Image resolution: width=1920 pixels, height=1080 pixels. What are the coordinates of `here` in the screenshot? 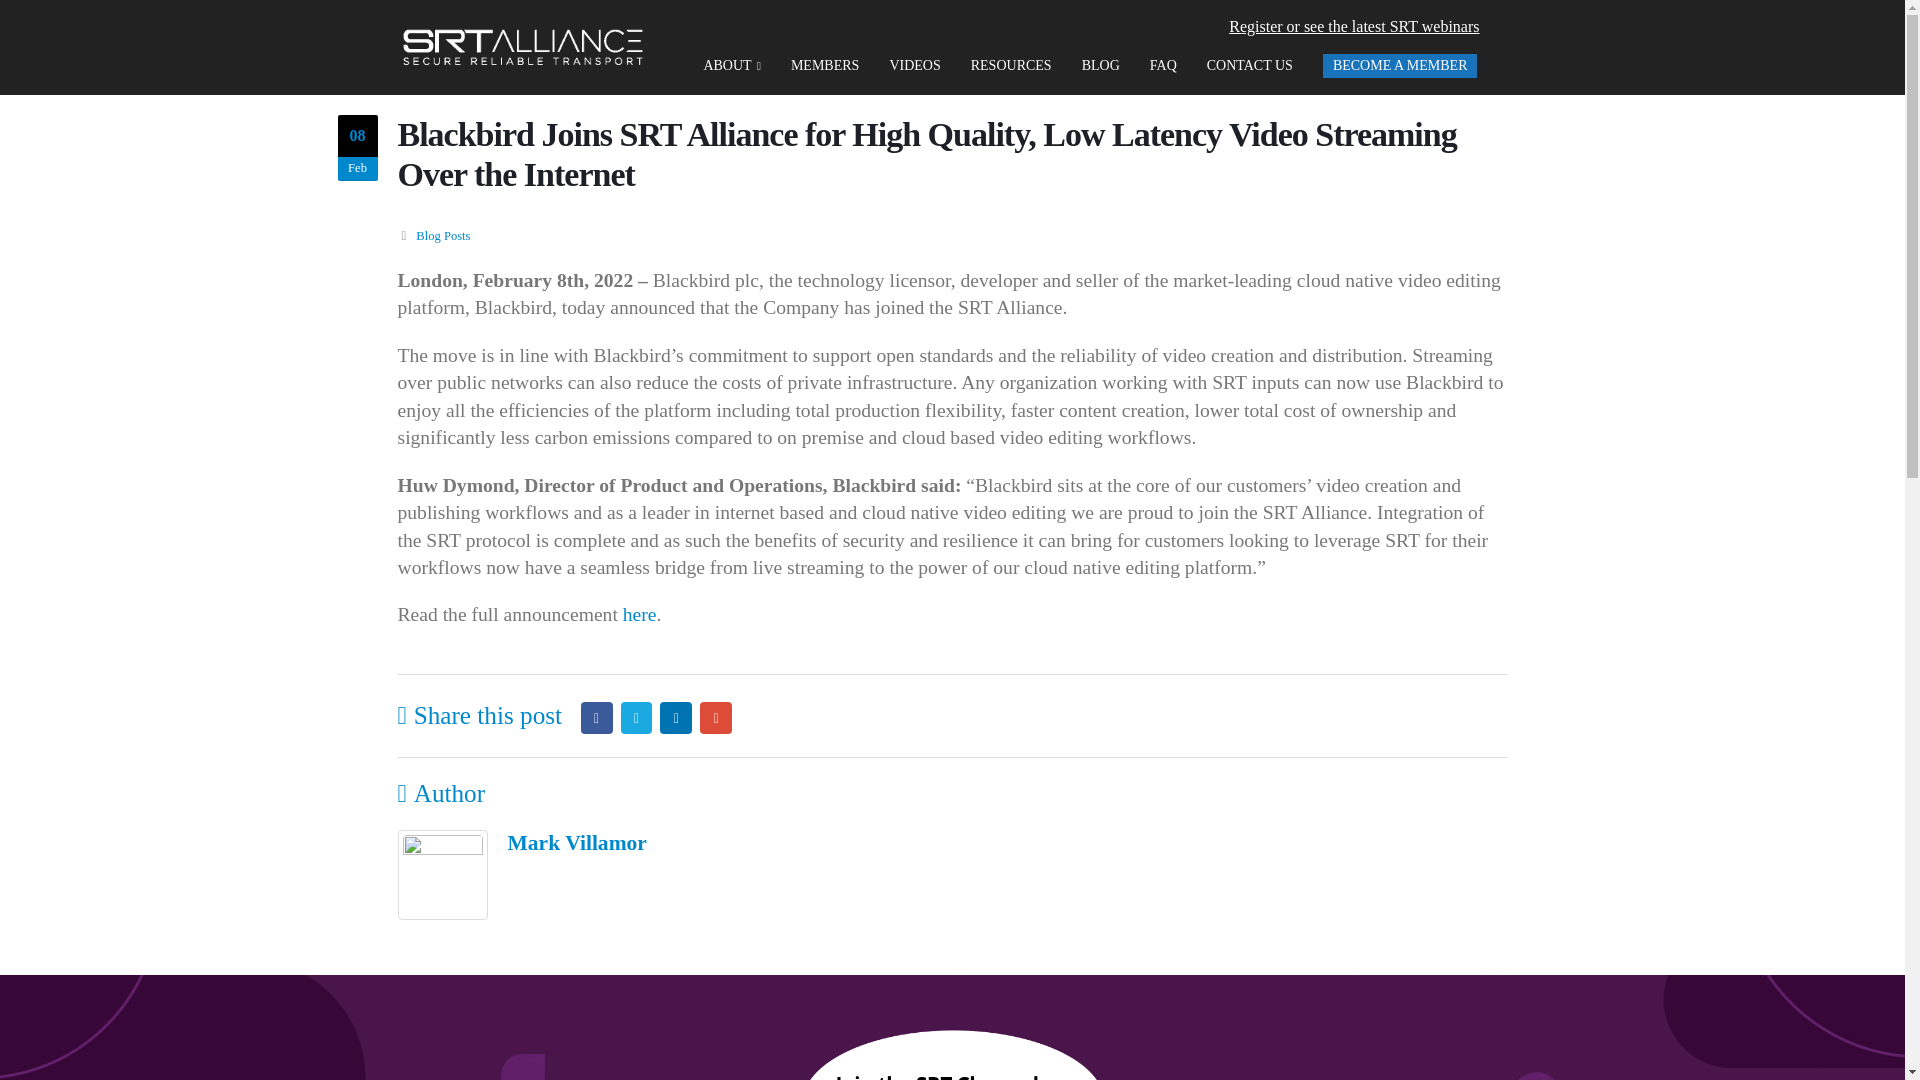 It's located at (639, 614).